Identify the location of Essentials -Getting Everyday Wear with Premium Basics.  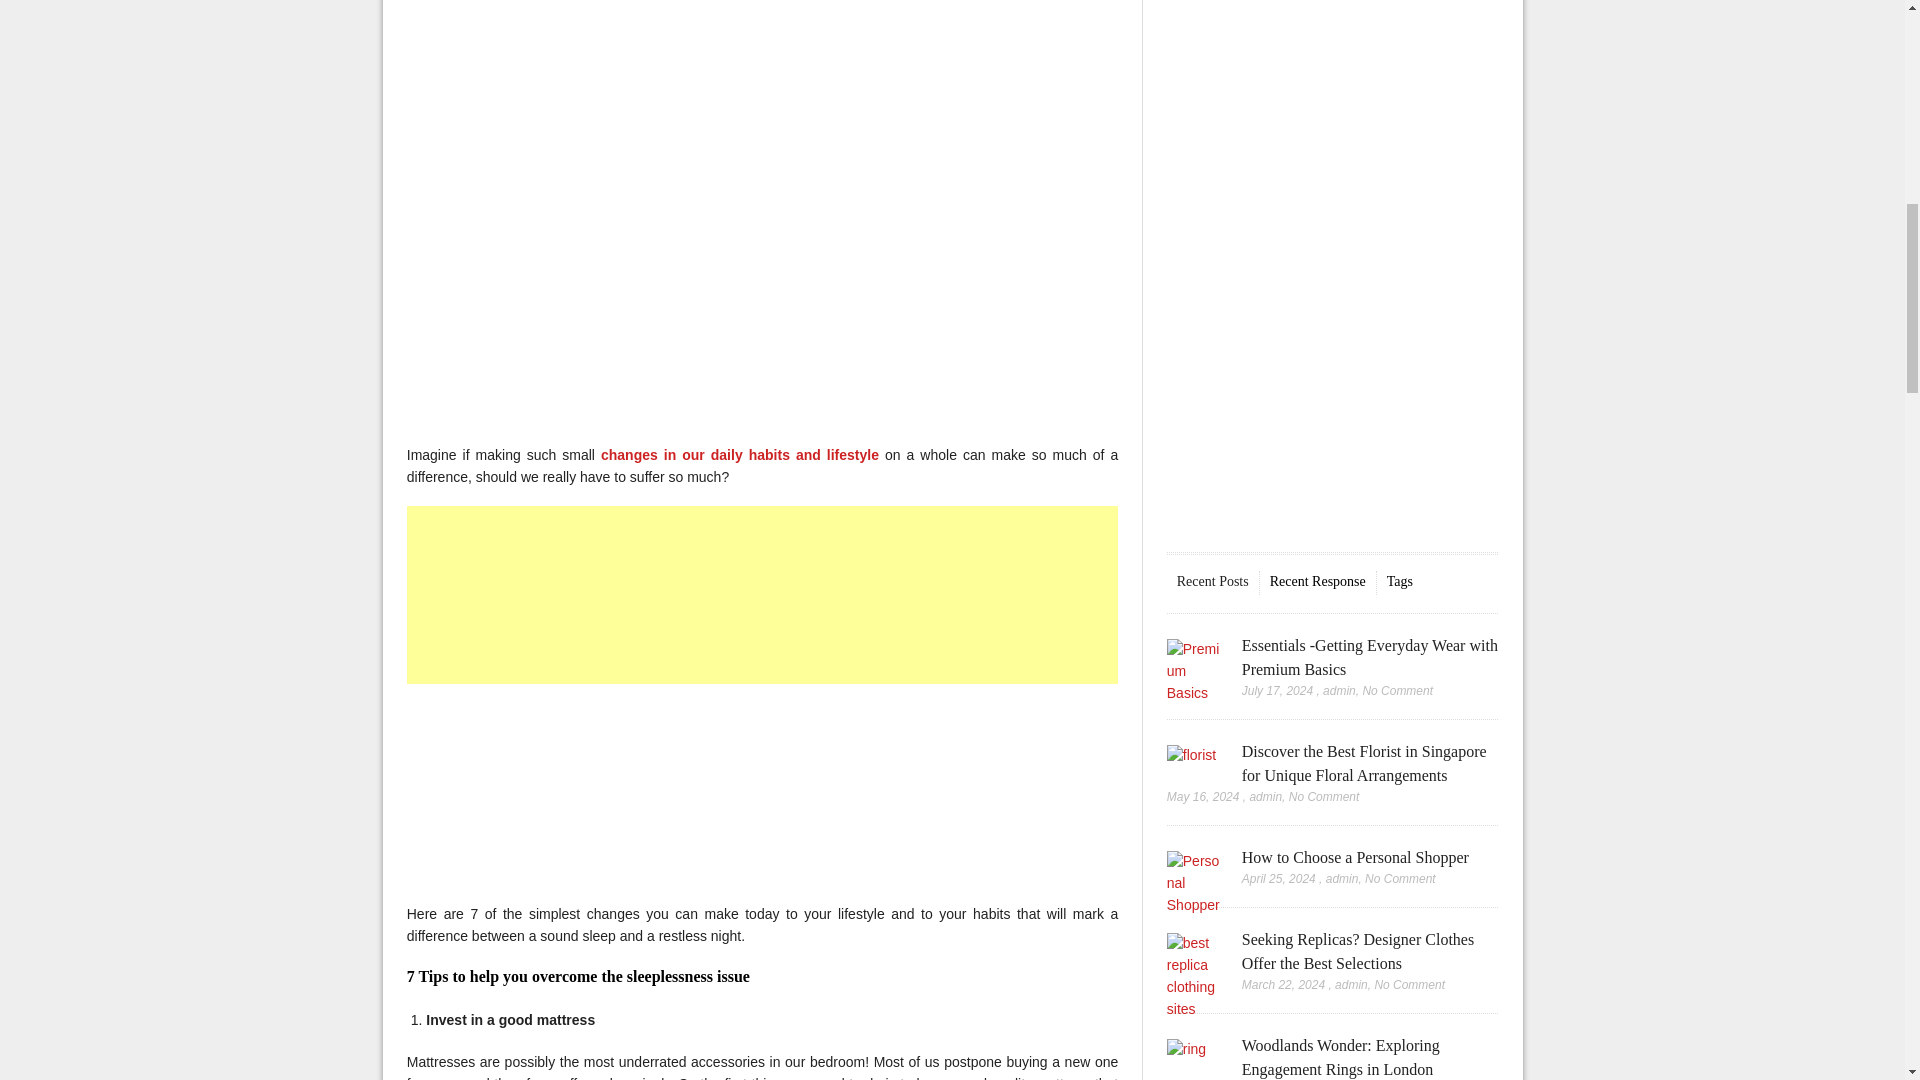
(1370, 658).